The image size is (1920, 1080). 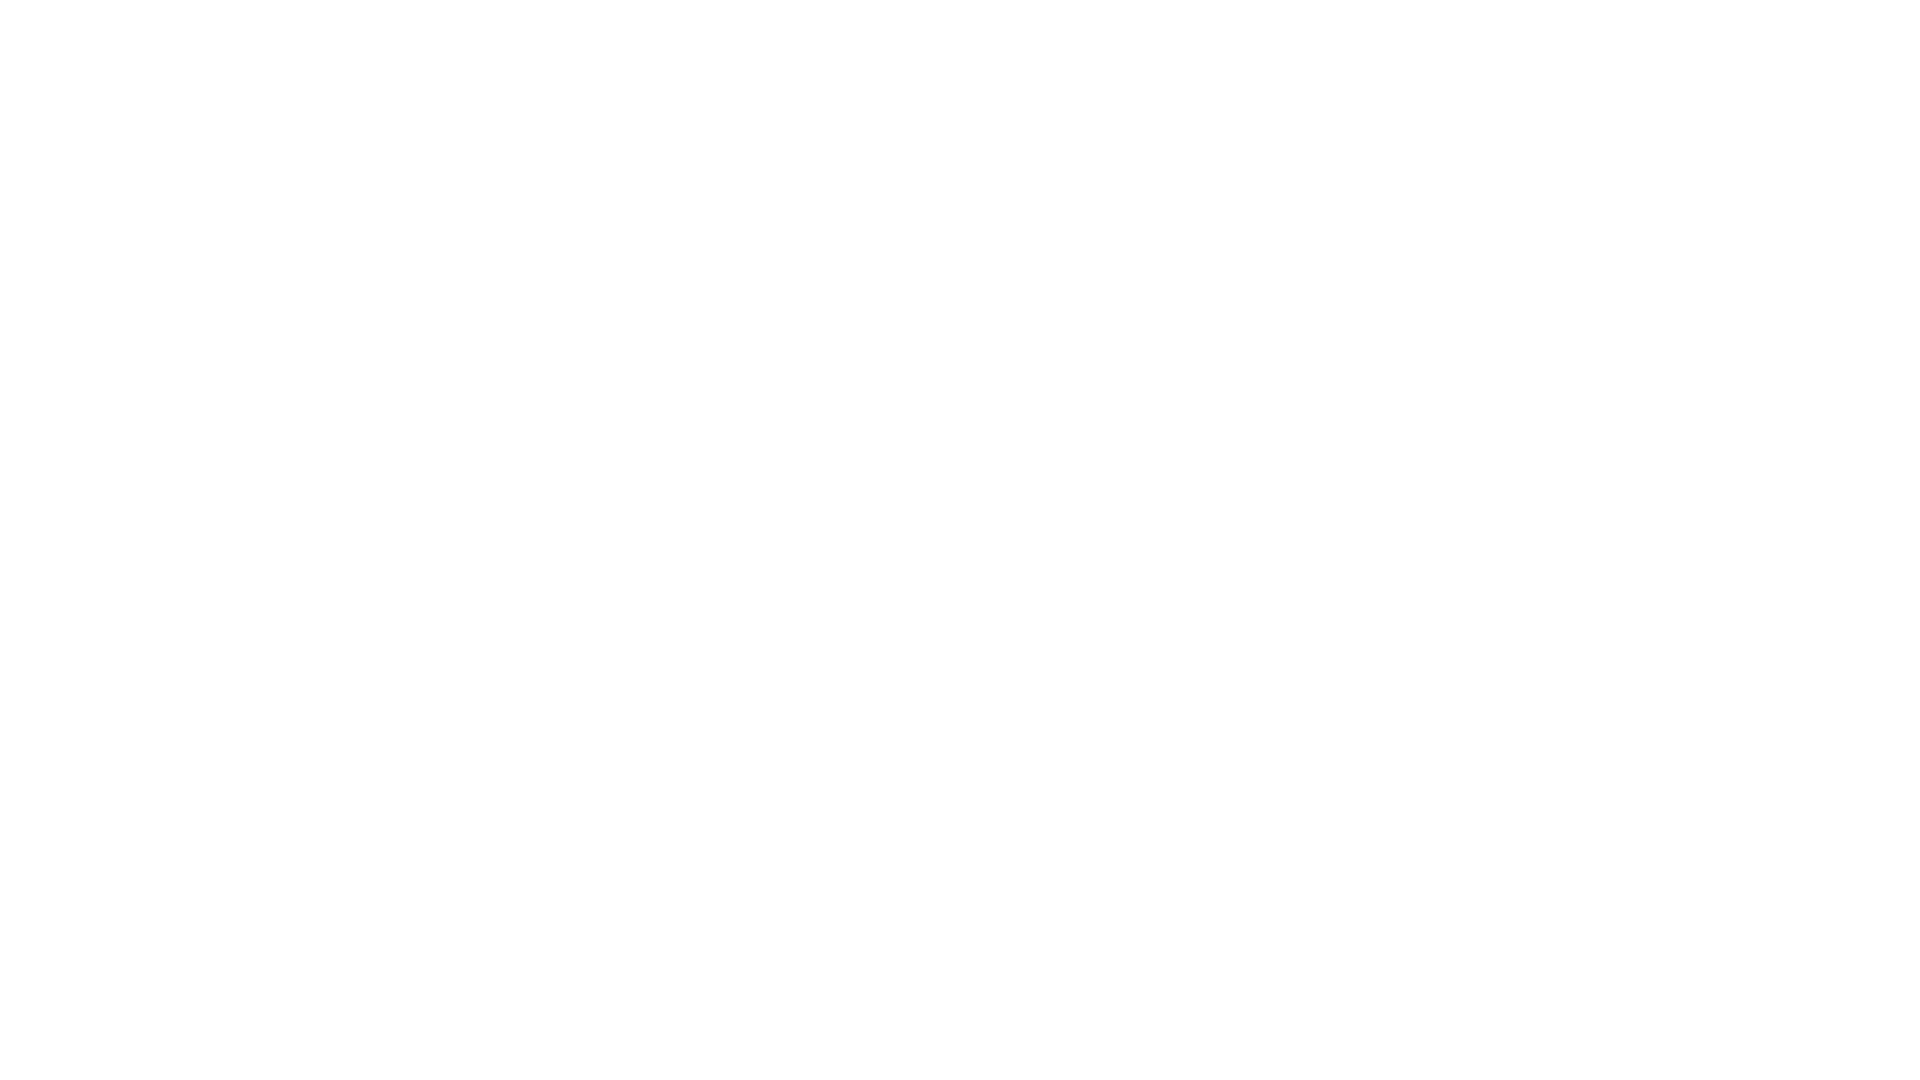 What do you see at coordinates (1415, 30) in the screenshot?
I see `Wissenswert` at bounding box center [1415, 30].